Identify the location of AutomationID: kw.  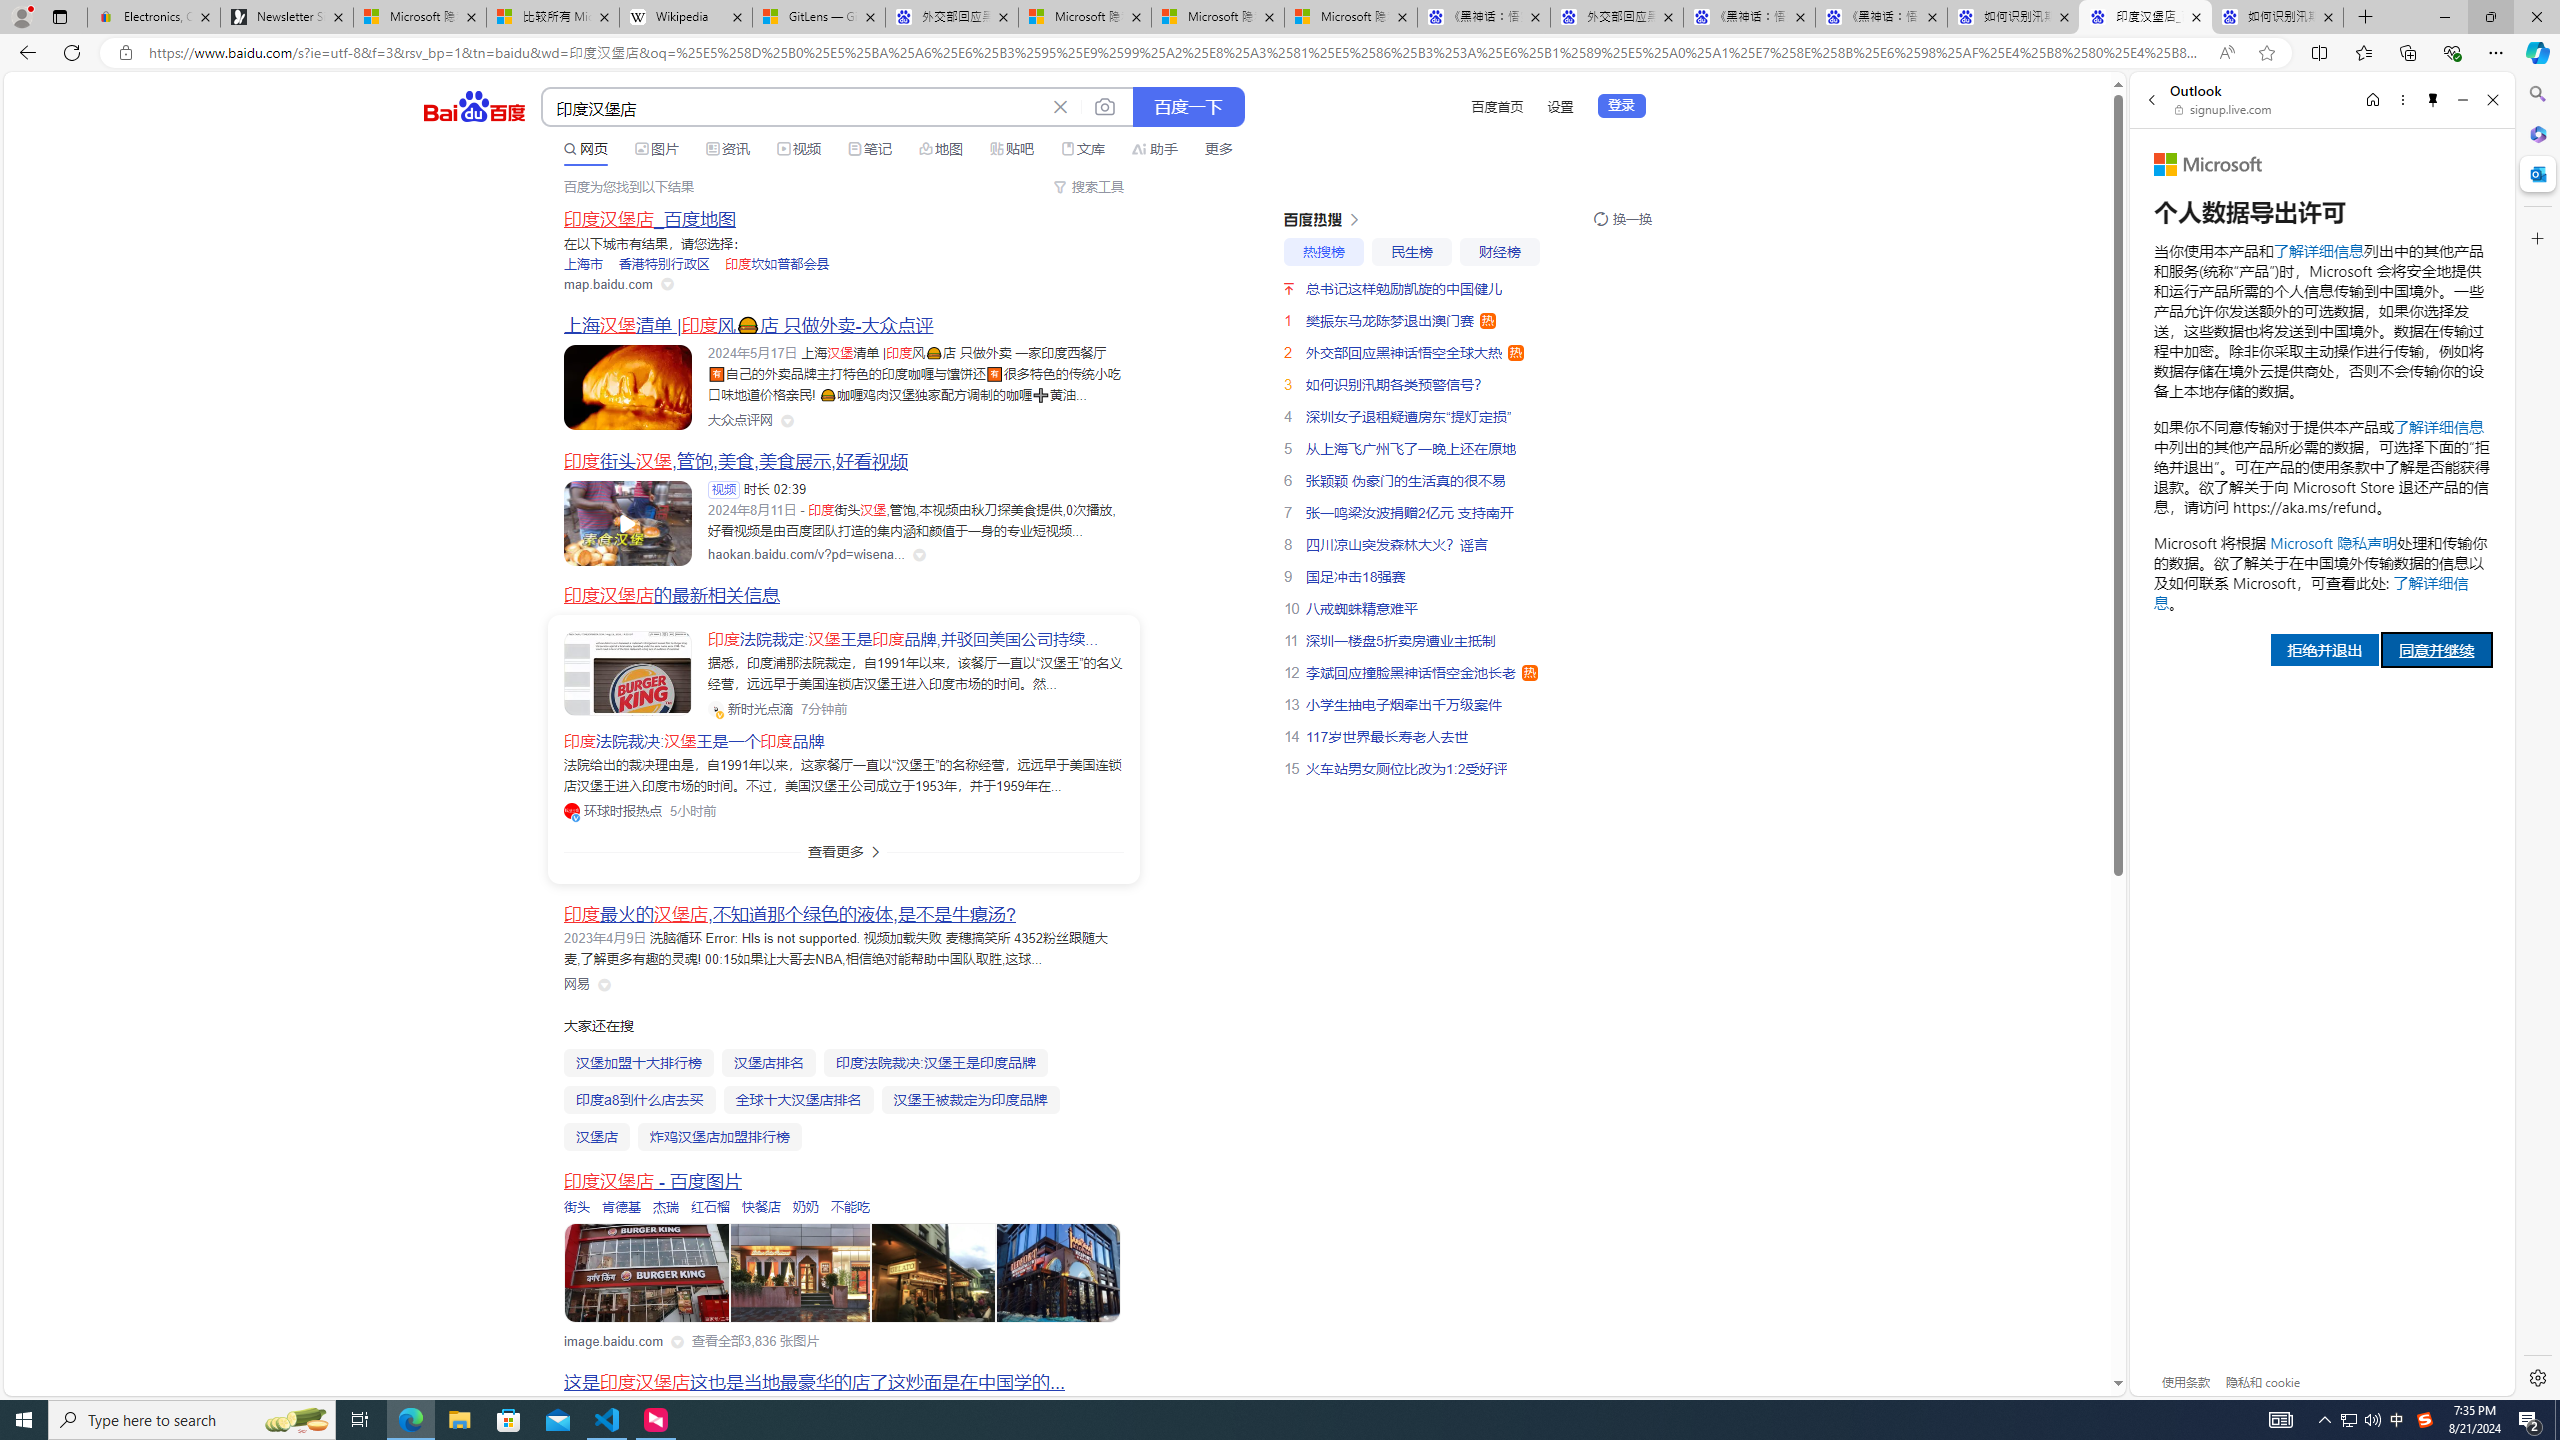
(794, 108).